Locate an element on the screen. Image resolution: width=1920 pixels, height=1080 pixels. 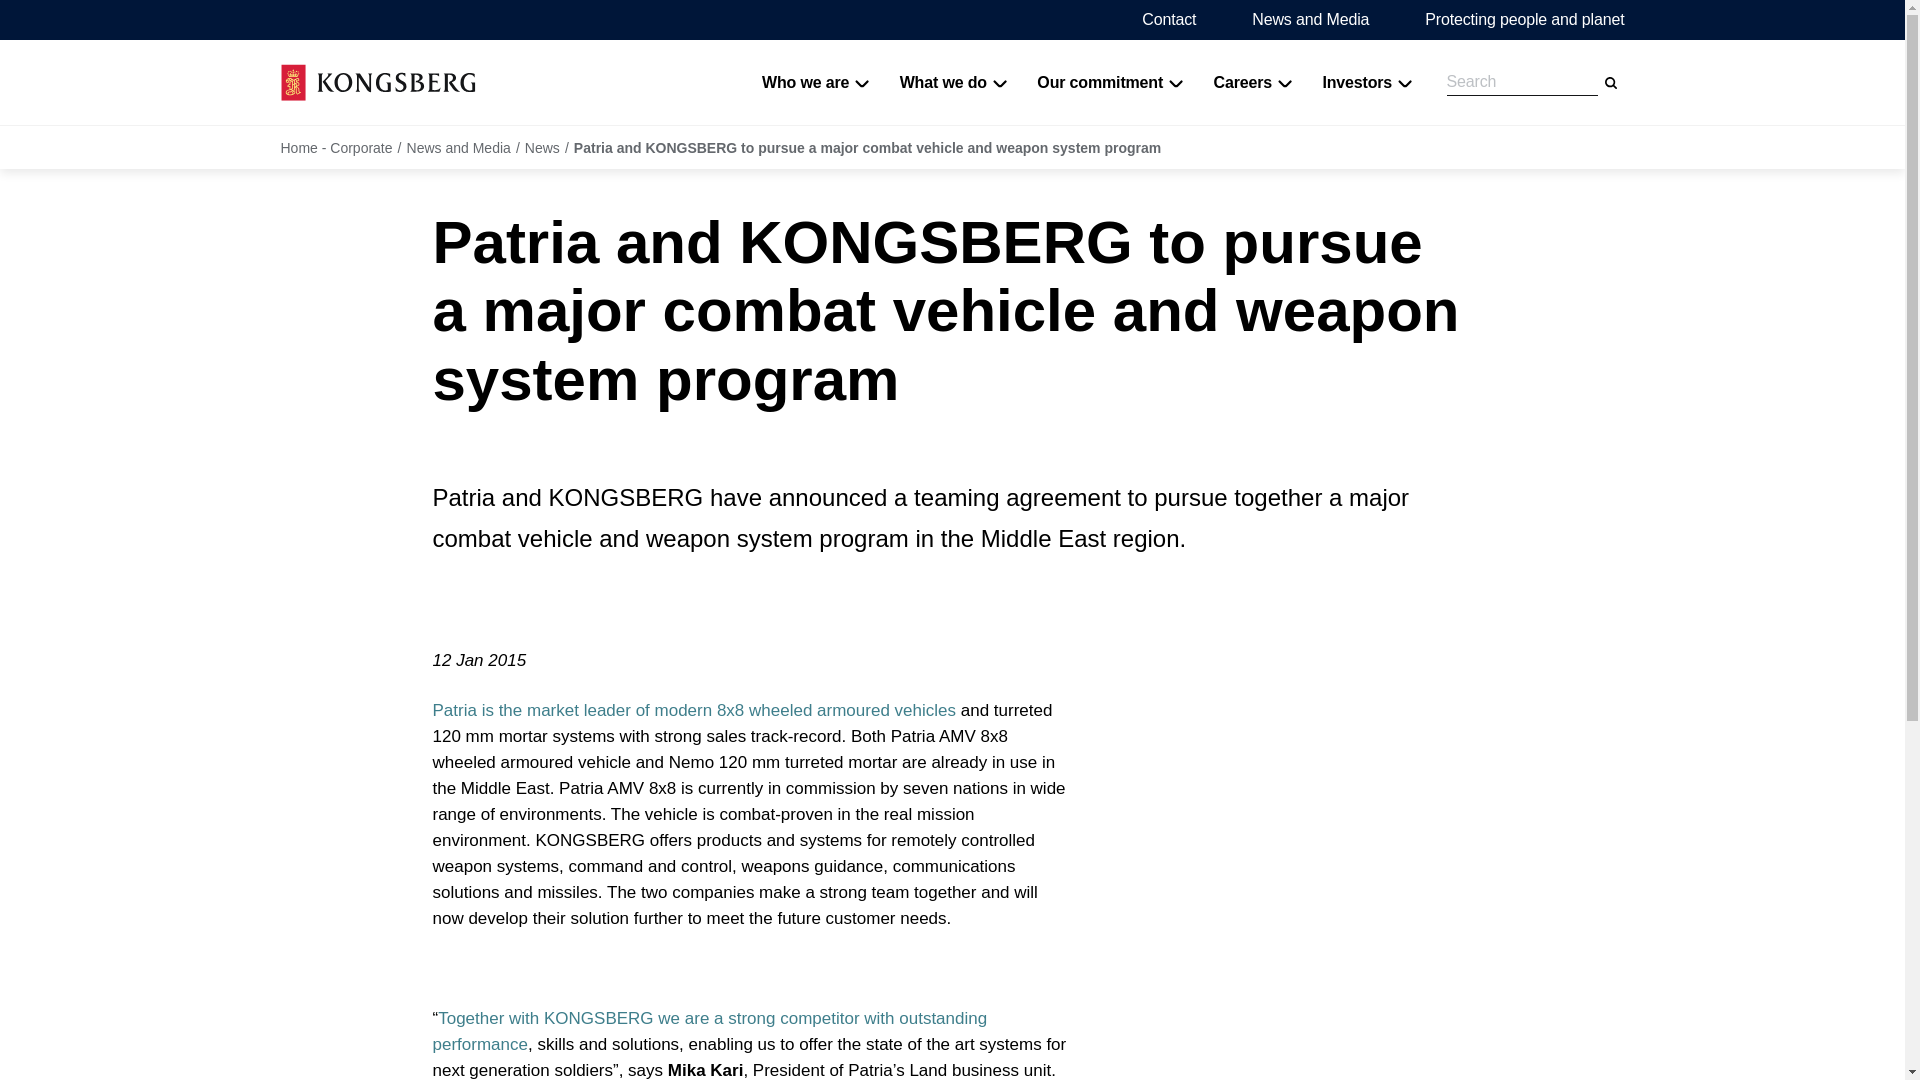
Investors is located at coordinates (1366, 82).